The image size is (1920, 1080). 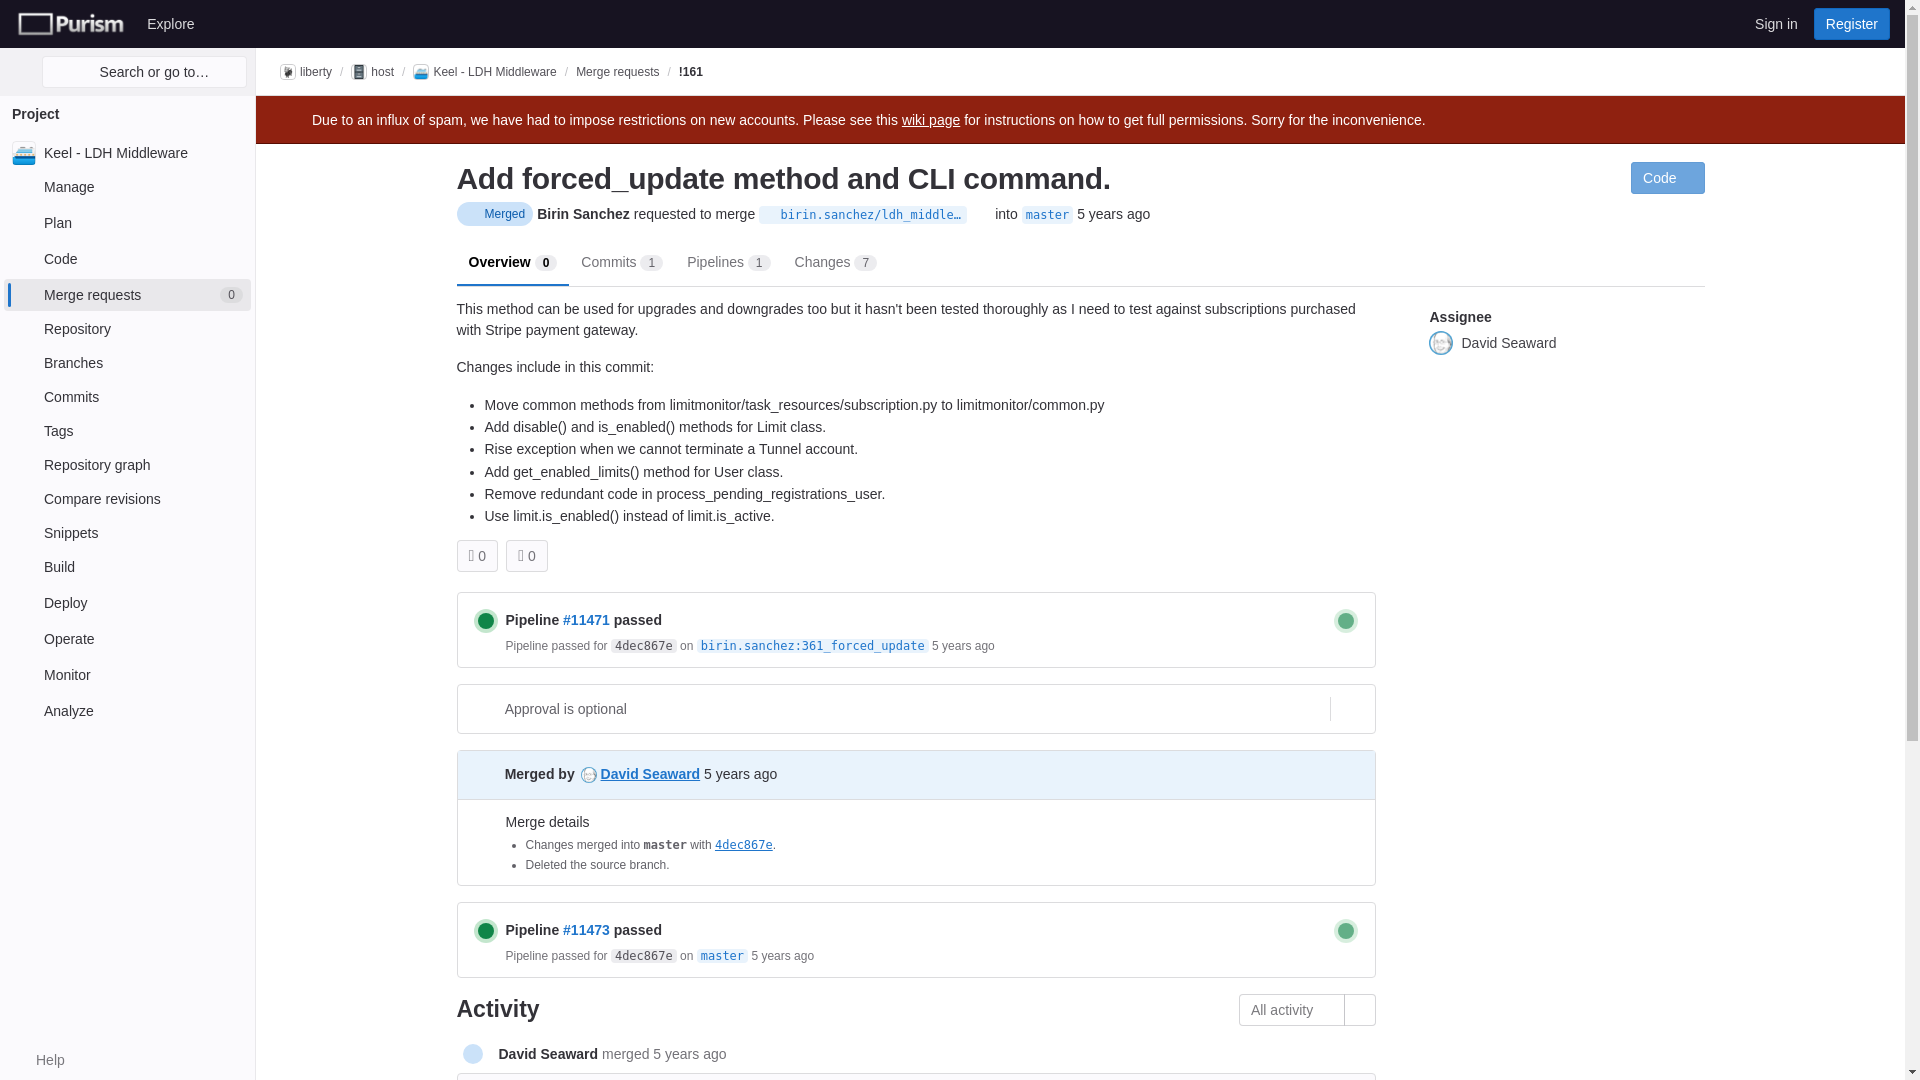 I want to click on Register, so click(x=127, y=638).